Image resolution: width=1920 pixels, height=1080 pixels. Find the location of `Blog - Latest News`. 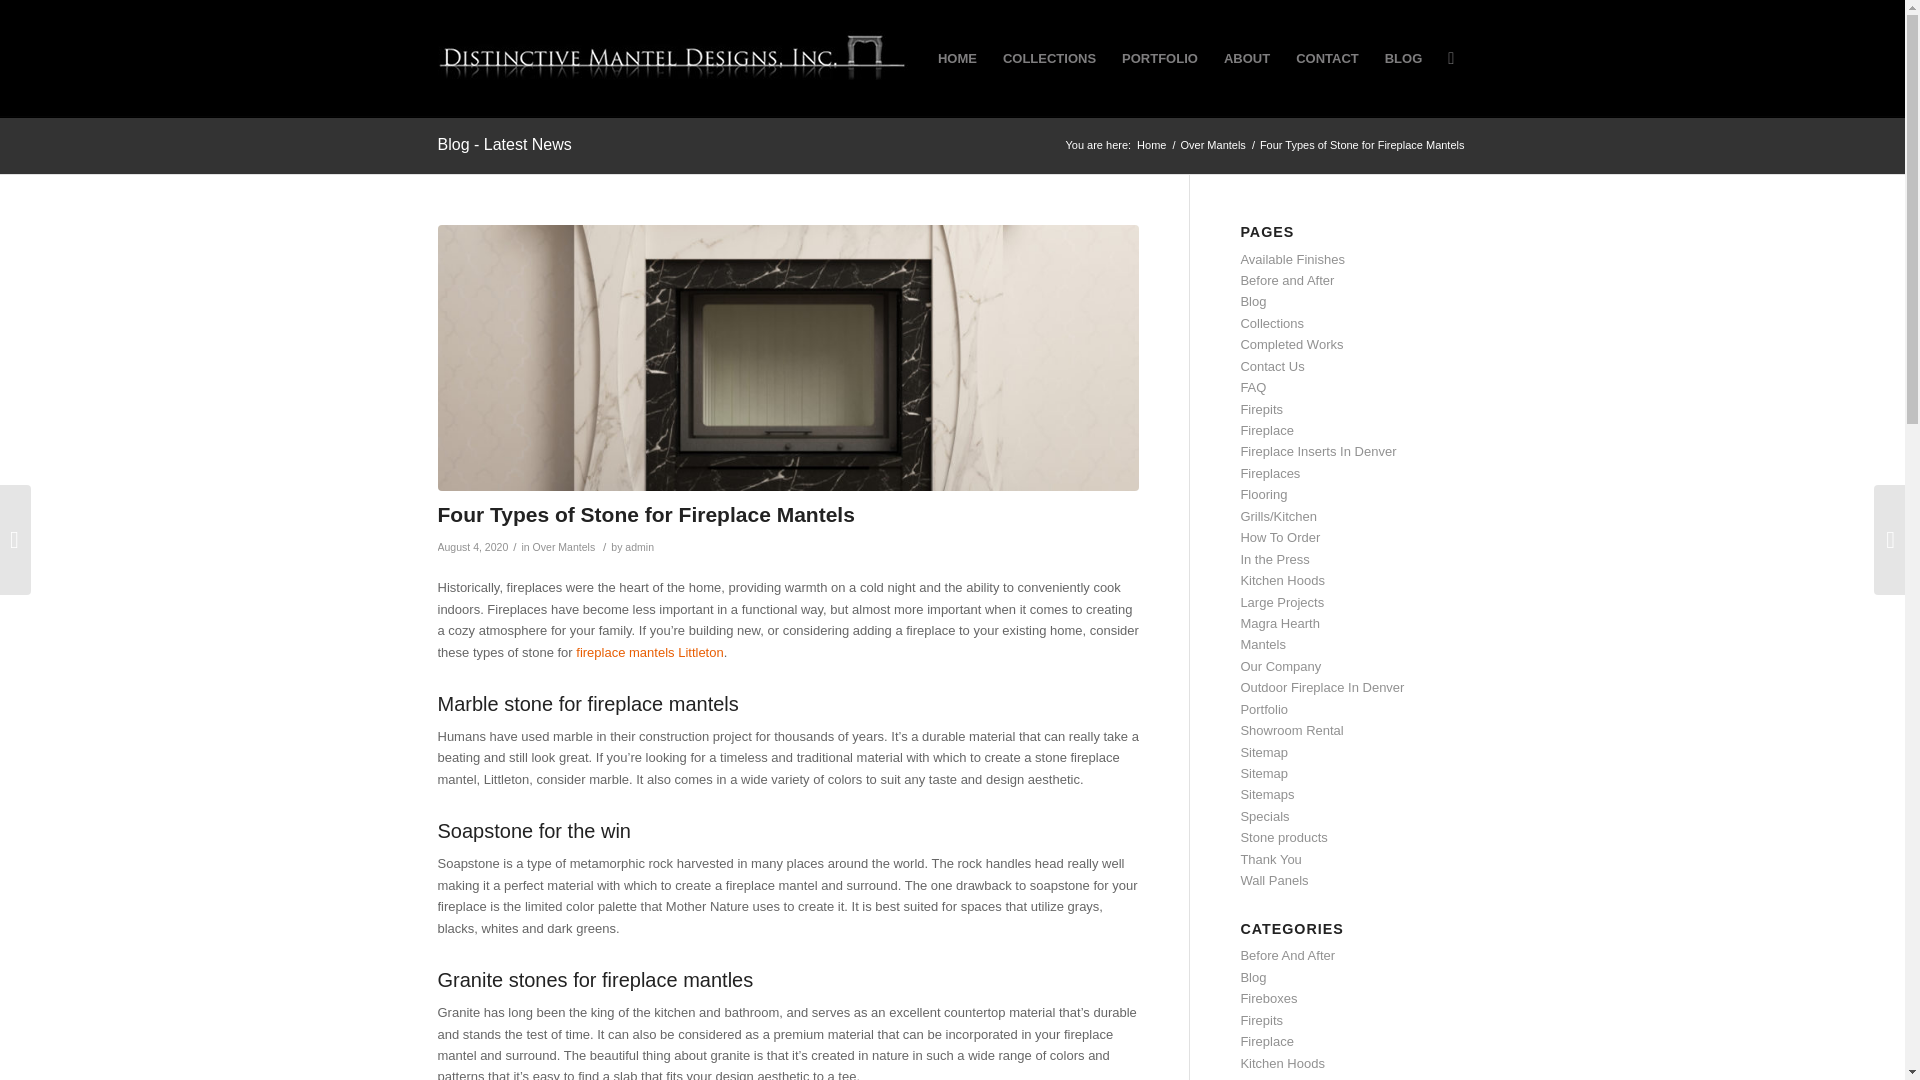

Blog - Latest News is located at coordinates (504, 144).